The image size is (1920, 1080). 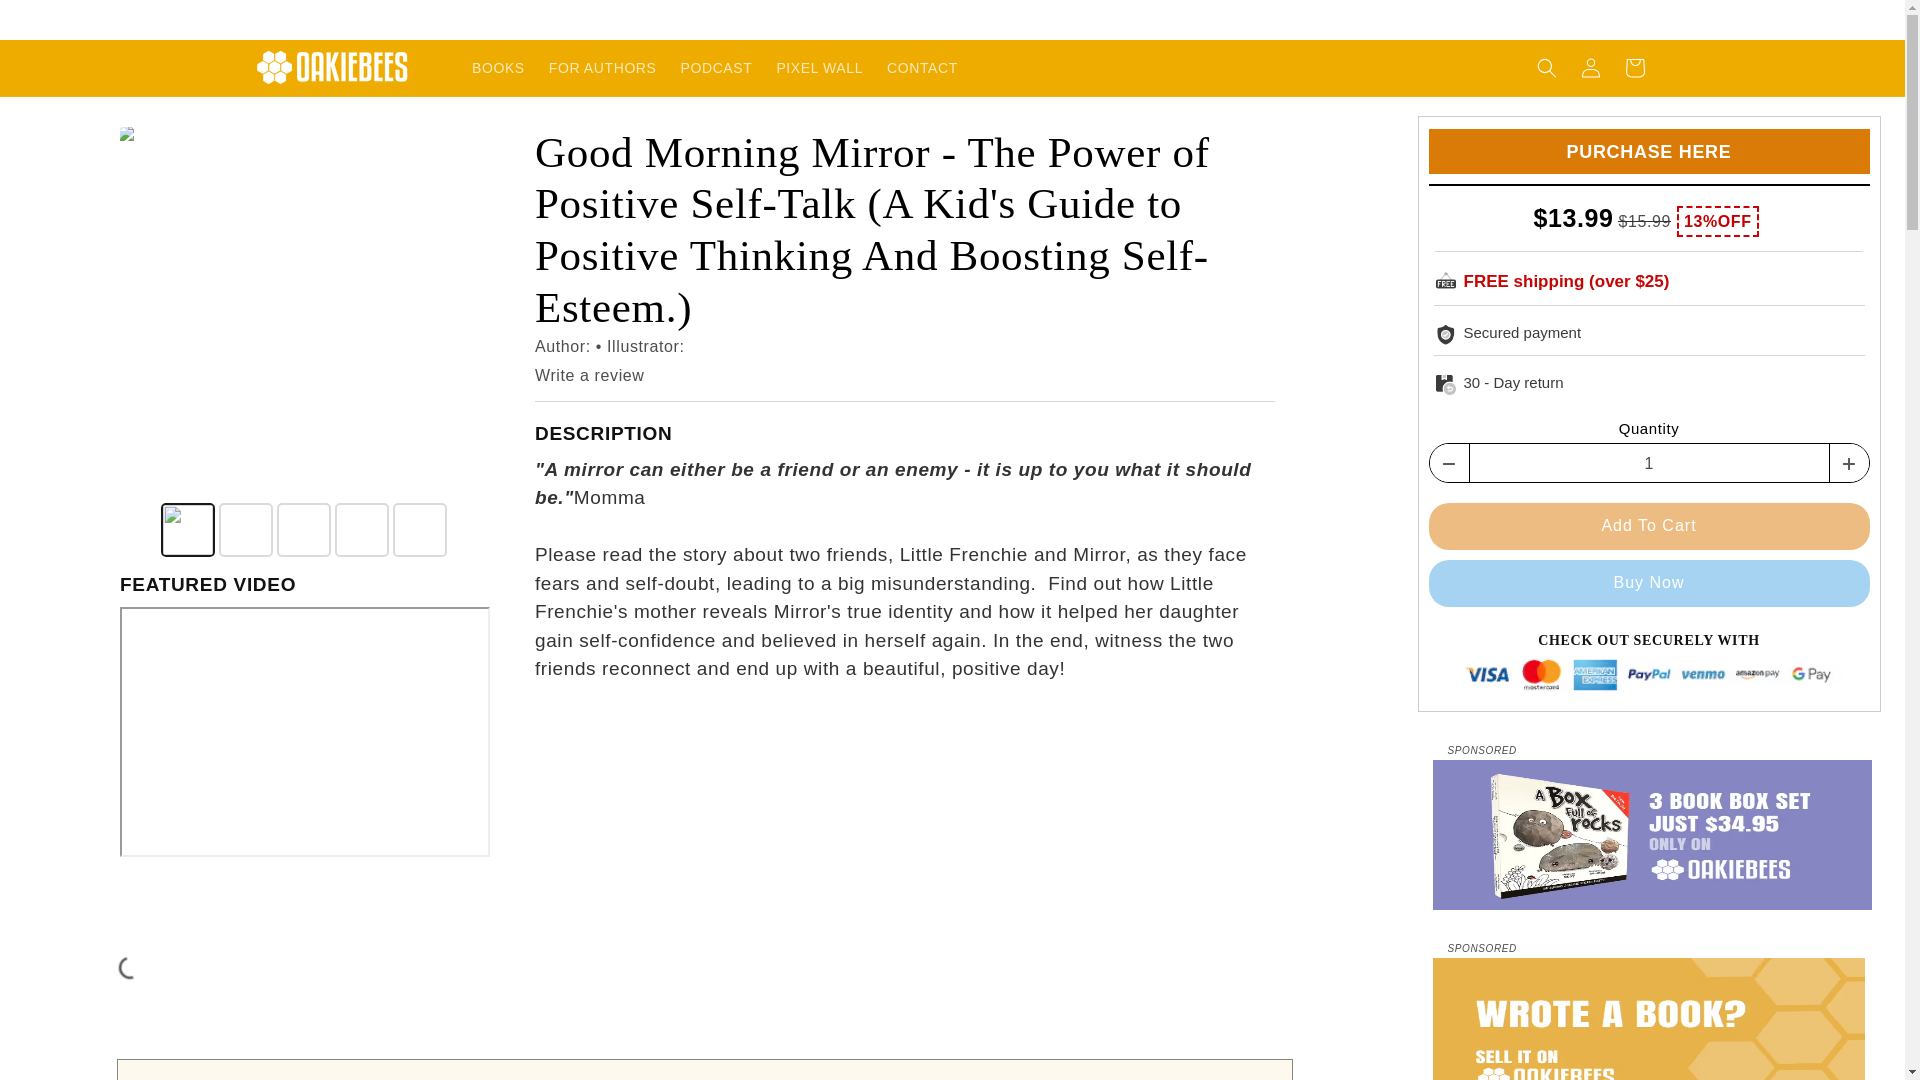 What do you see at coordinates (498, 68) in the screenshot?
I see `BOOKS` at bounding box center [498, 68].